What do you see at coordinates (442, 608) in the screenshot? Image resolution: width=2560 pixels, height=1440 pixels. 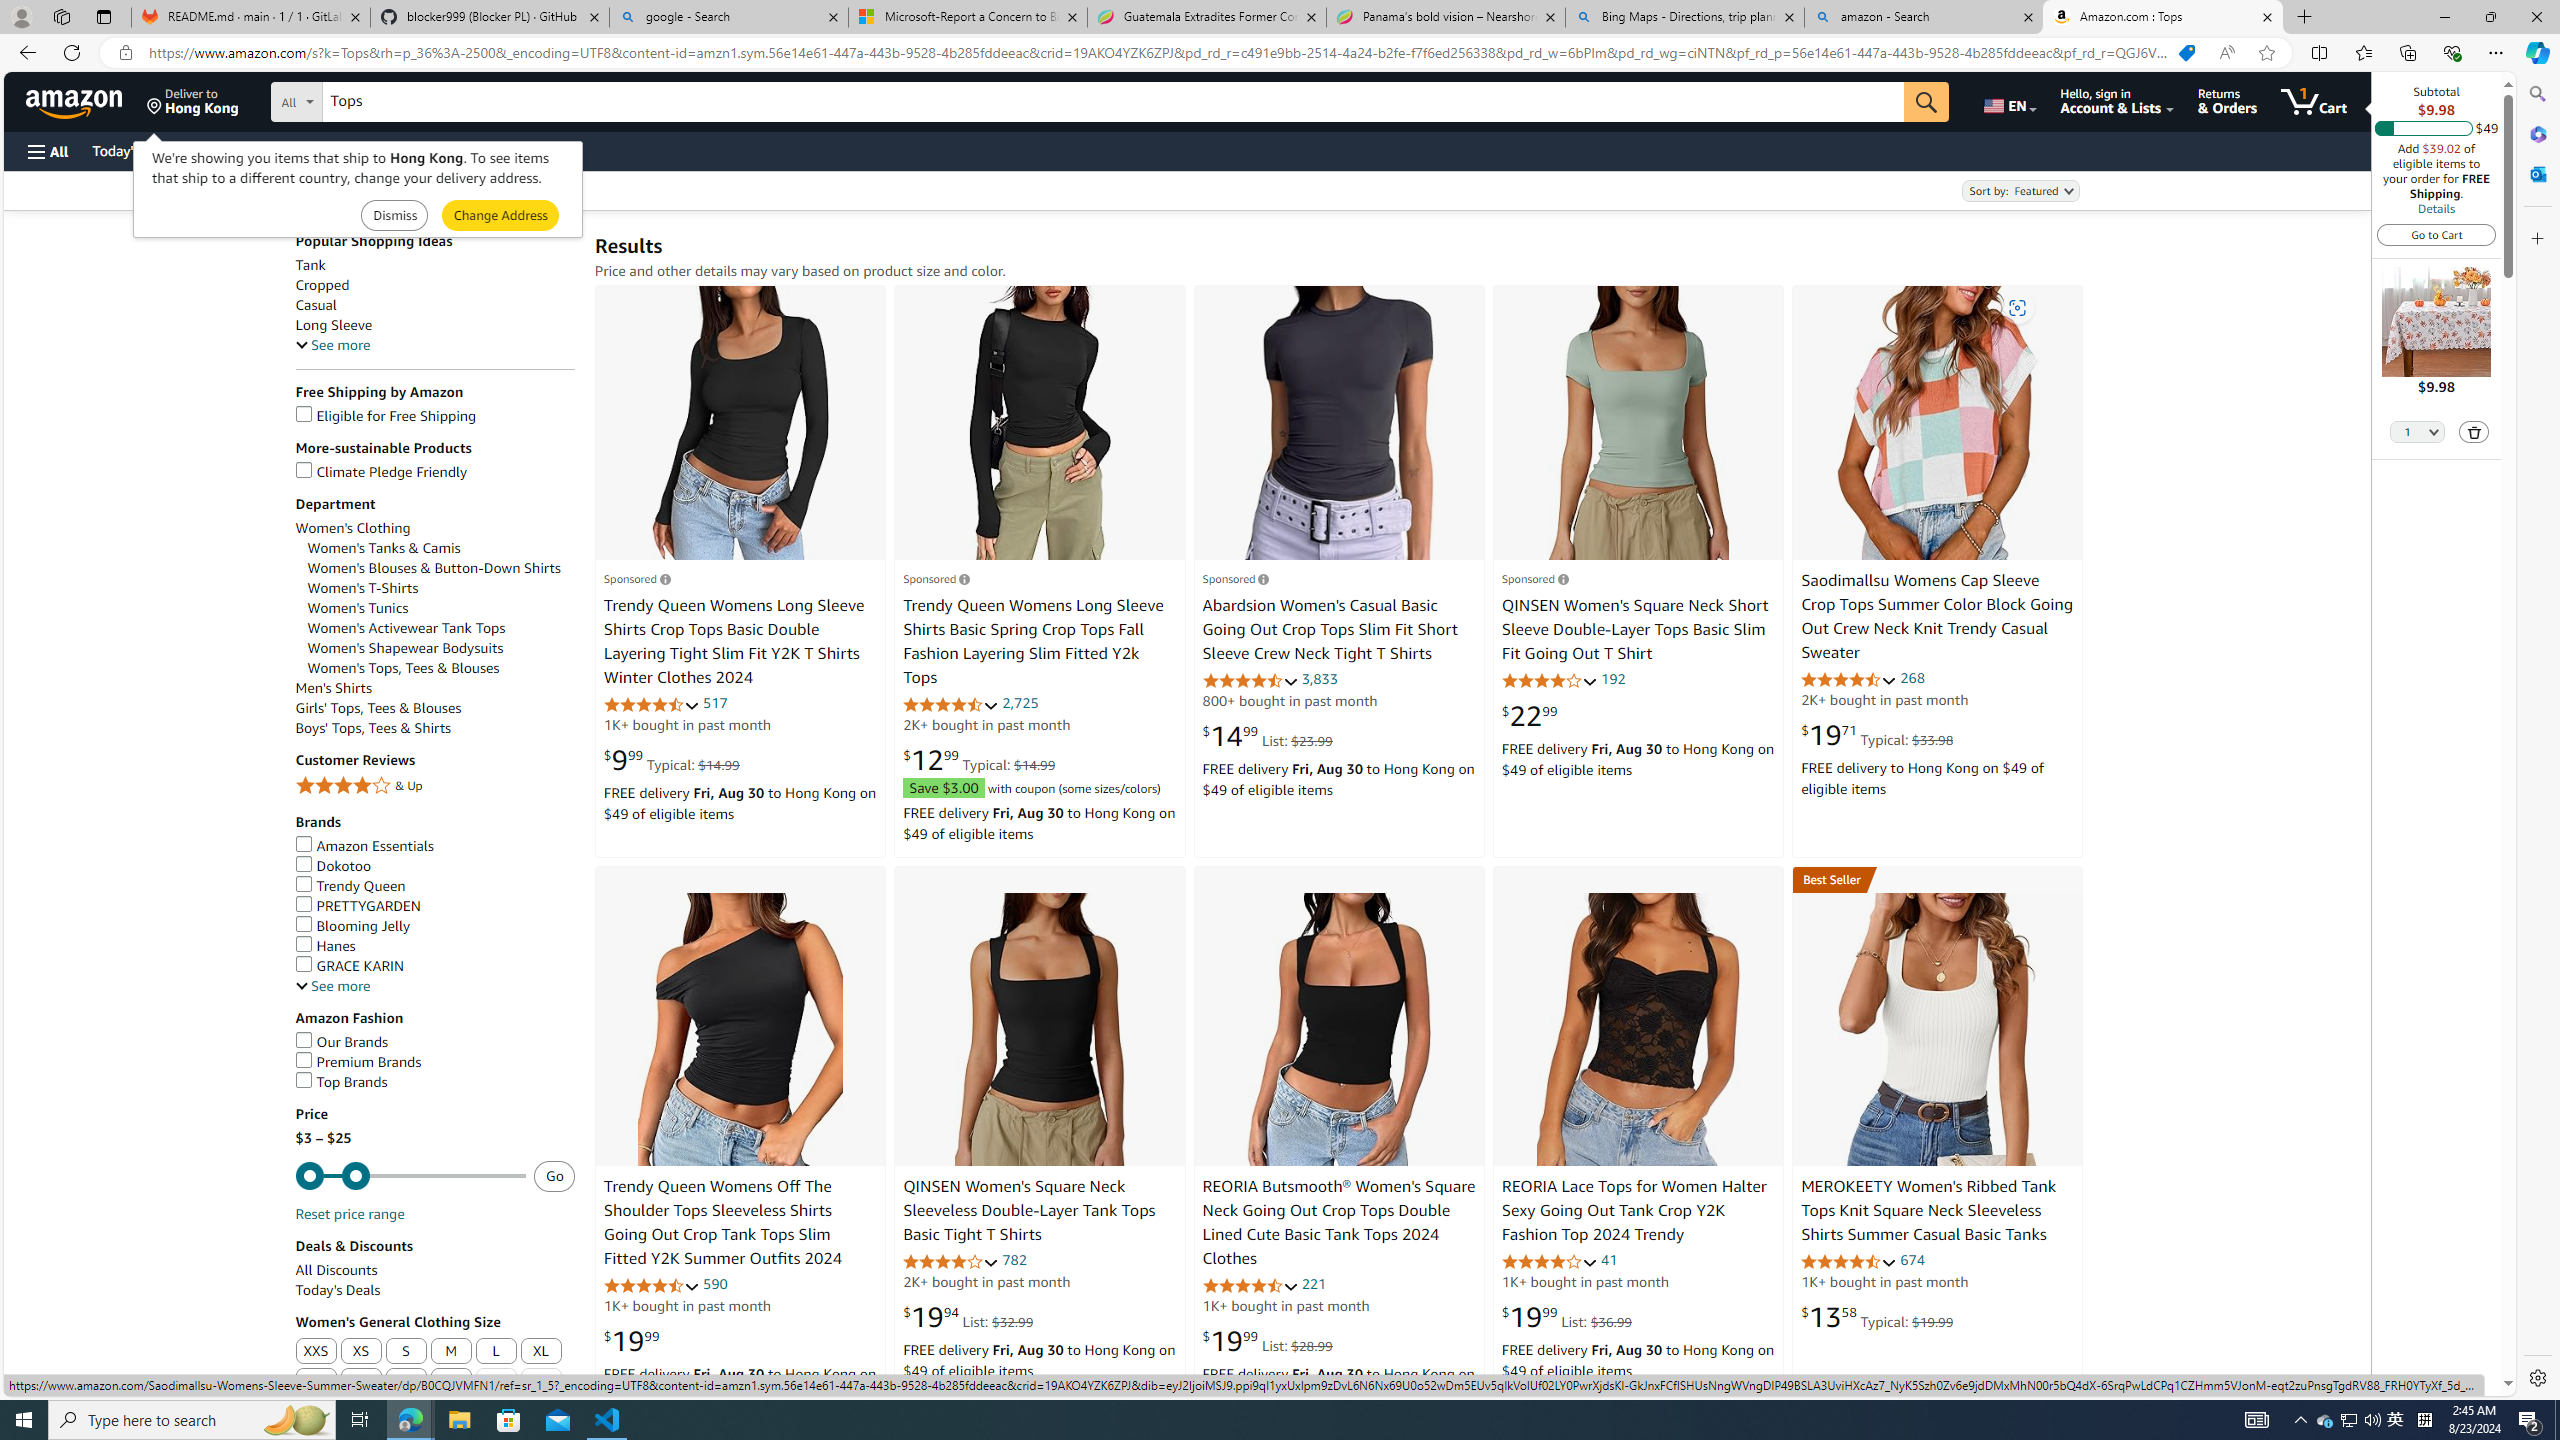 I see `Women's Tunics` at bounding box center [442, 608].